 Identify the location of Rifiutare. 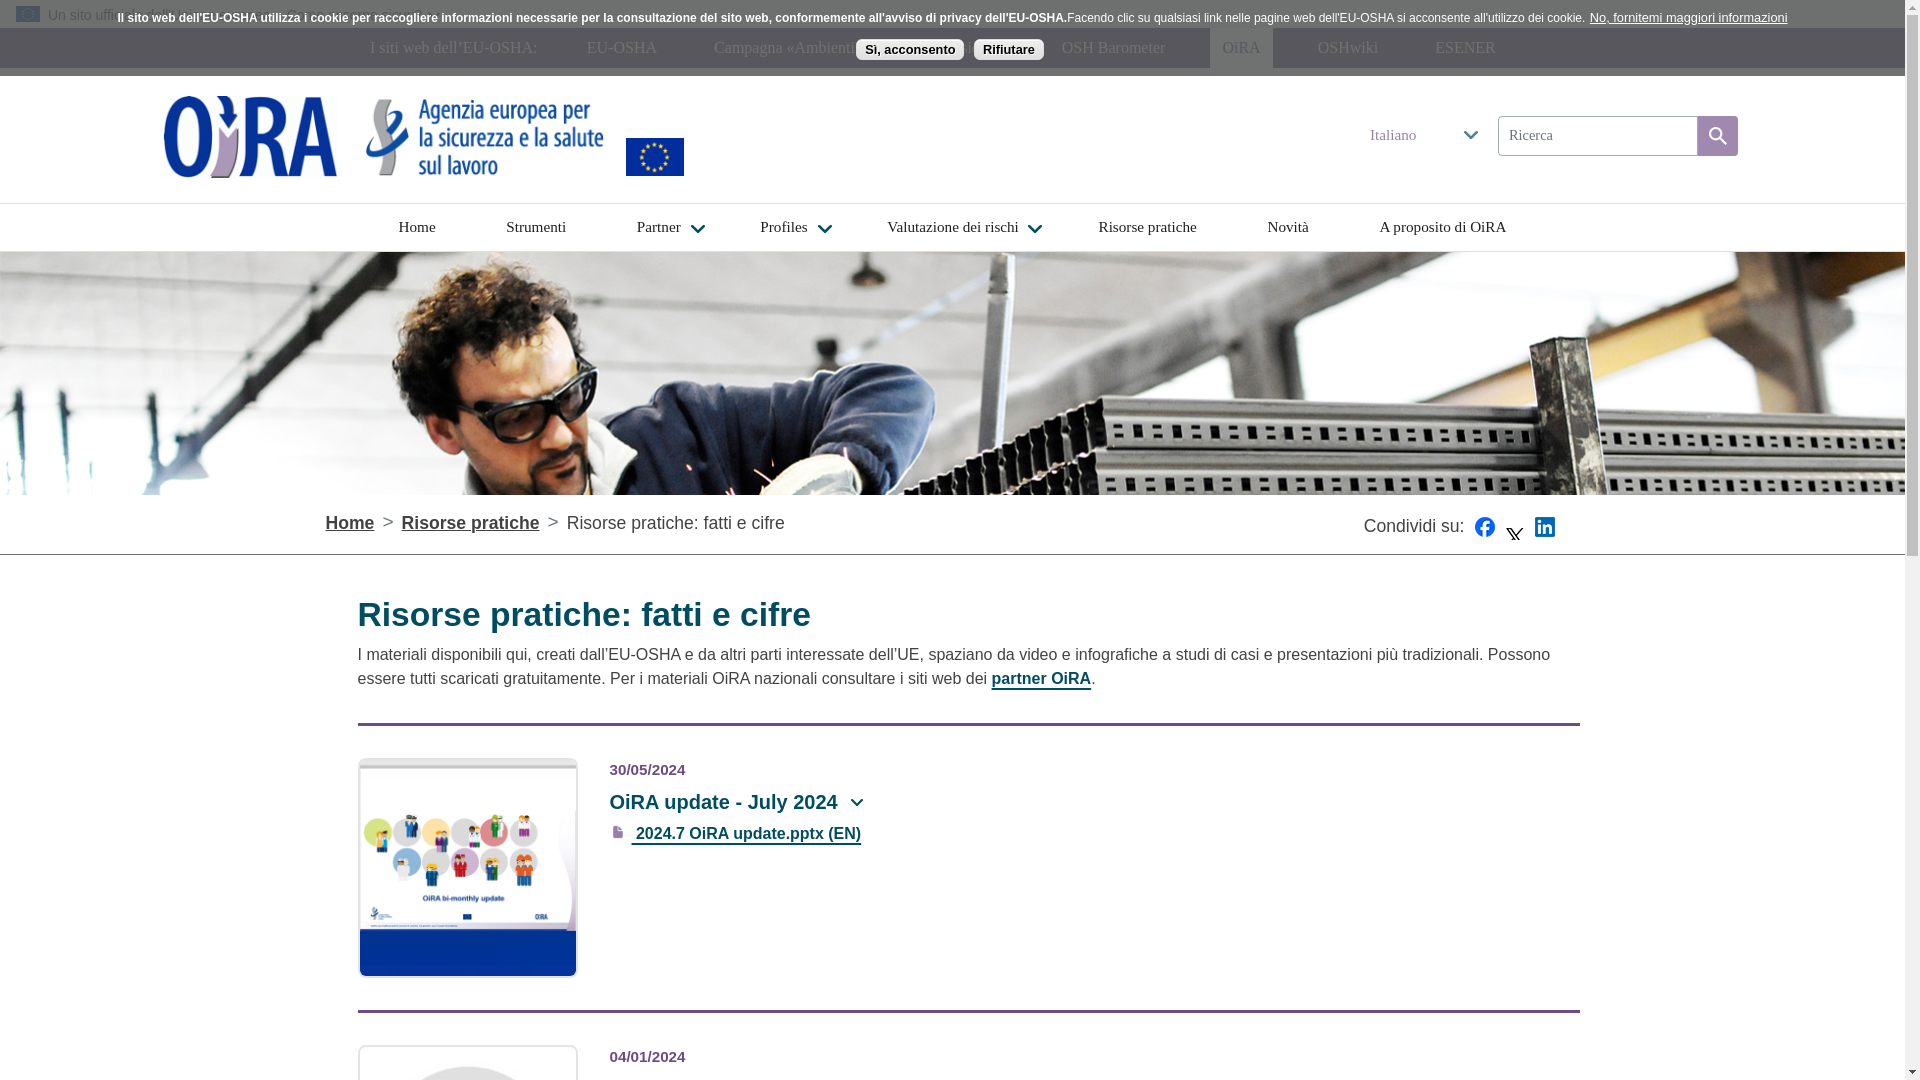
(1008, 49).